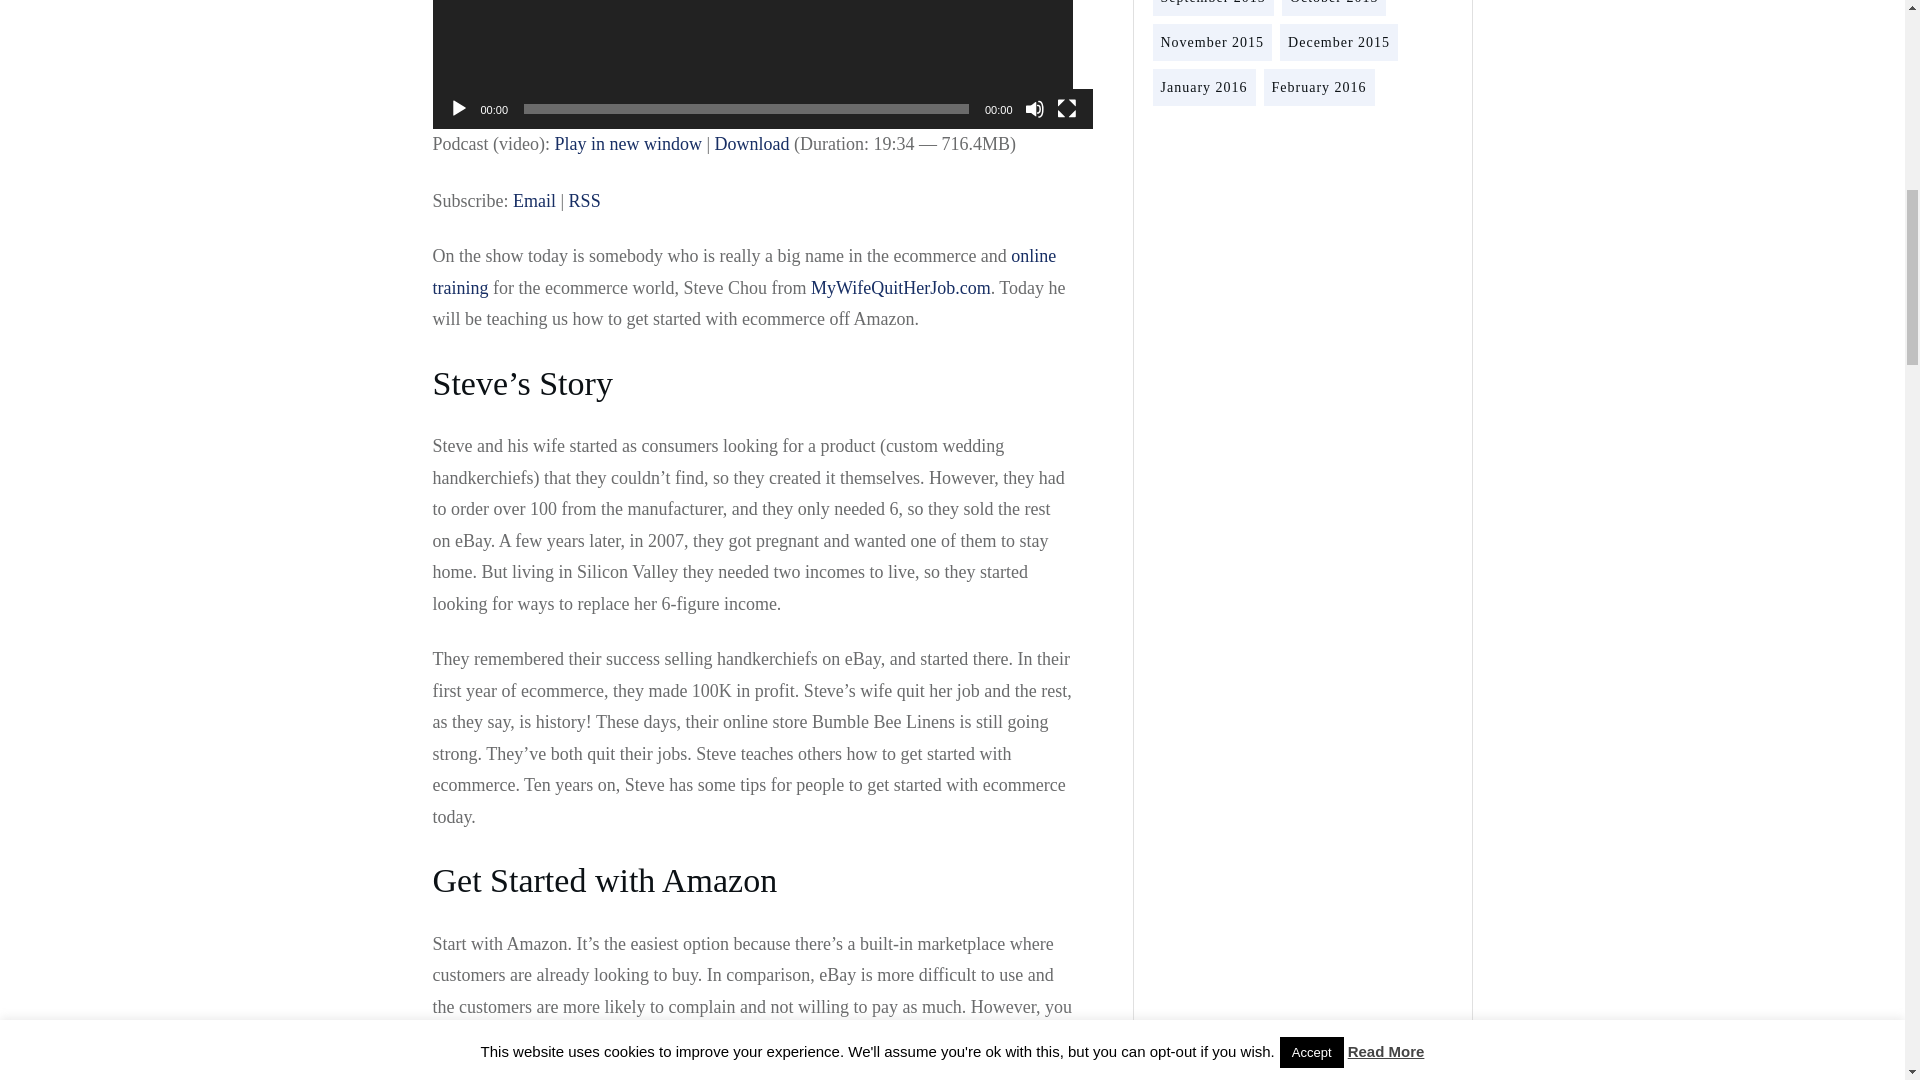 The image size is (1920, 1080). I want to click on Download, so click(752, 144).